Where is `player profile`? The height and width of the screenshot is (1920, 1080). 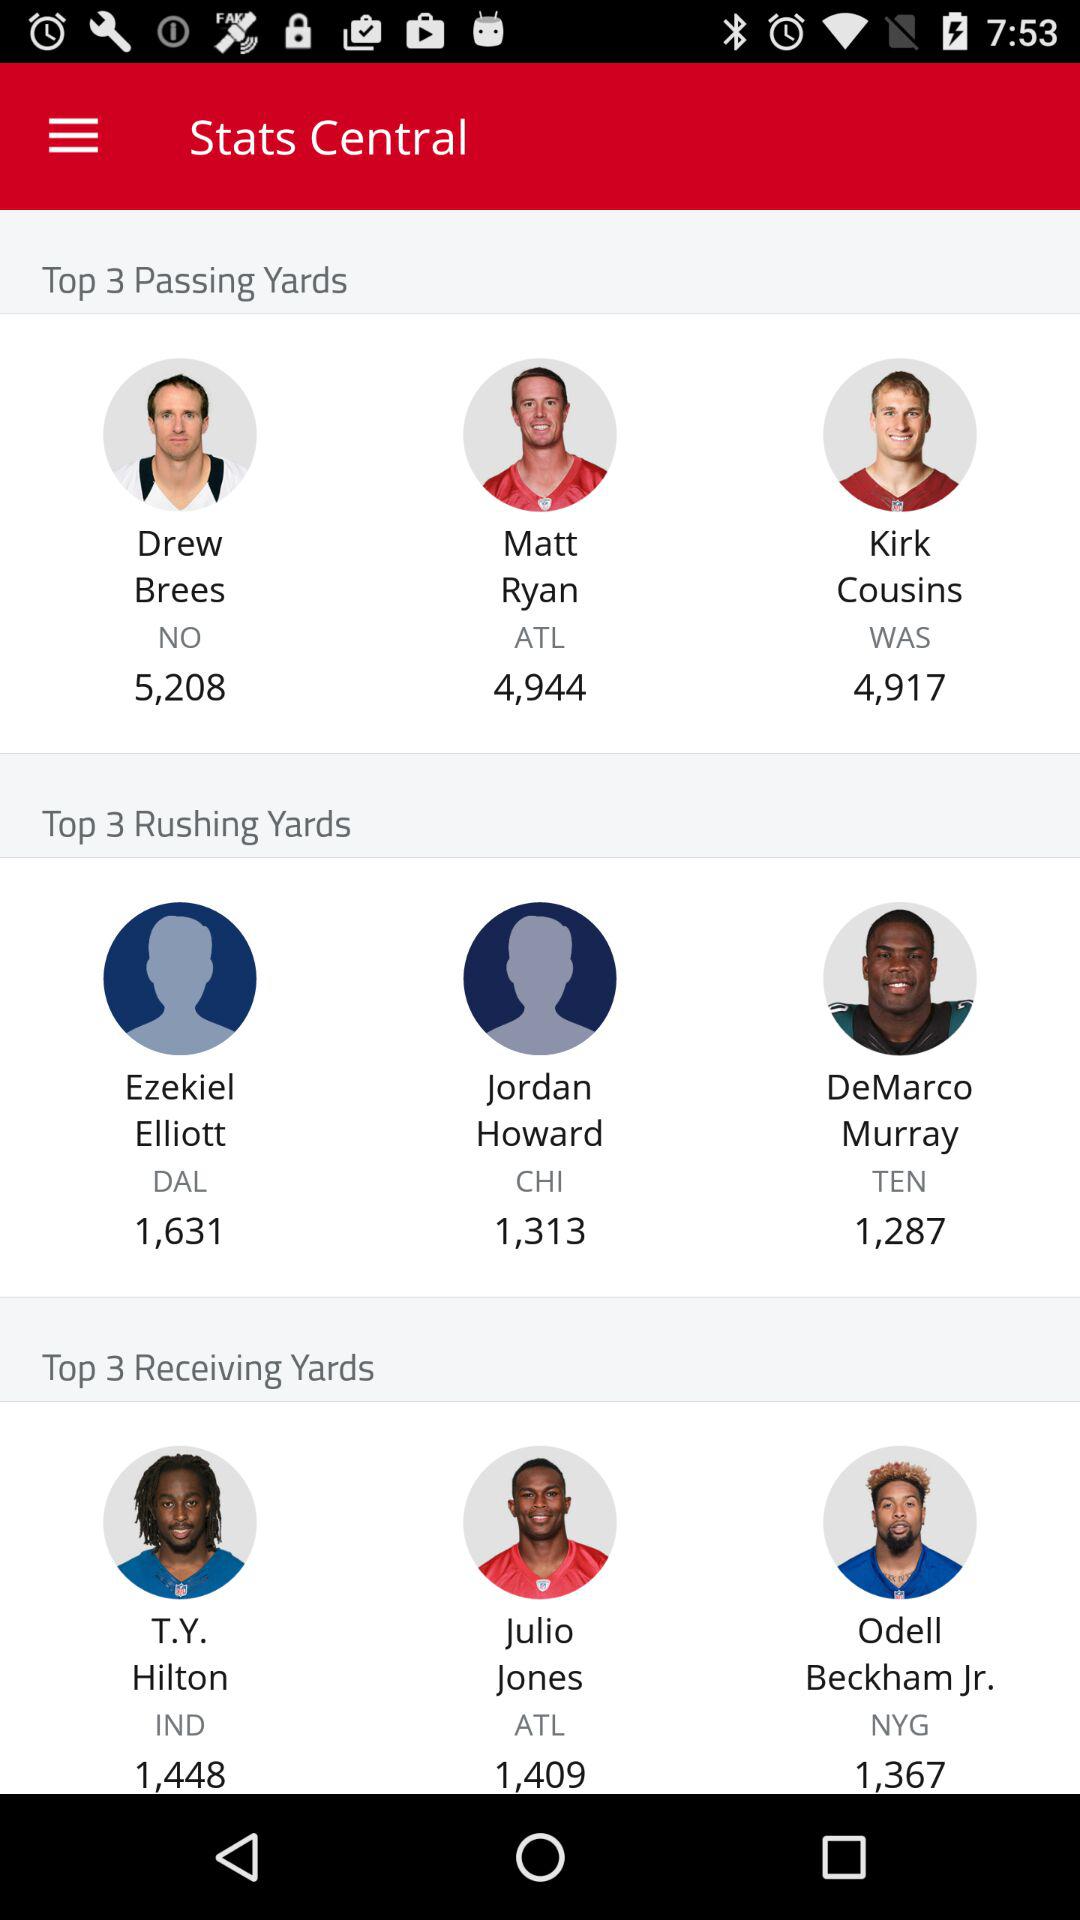
player profile is located at coordinates (900, 978).